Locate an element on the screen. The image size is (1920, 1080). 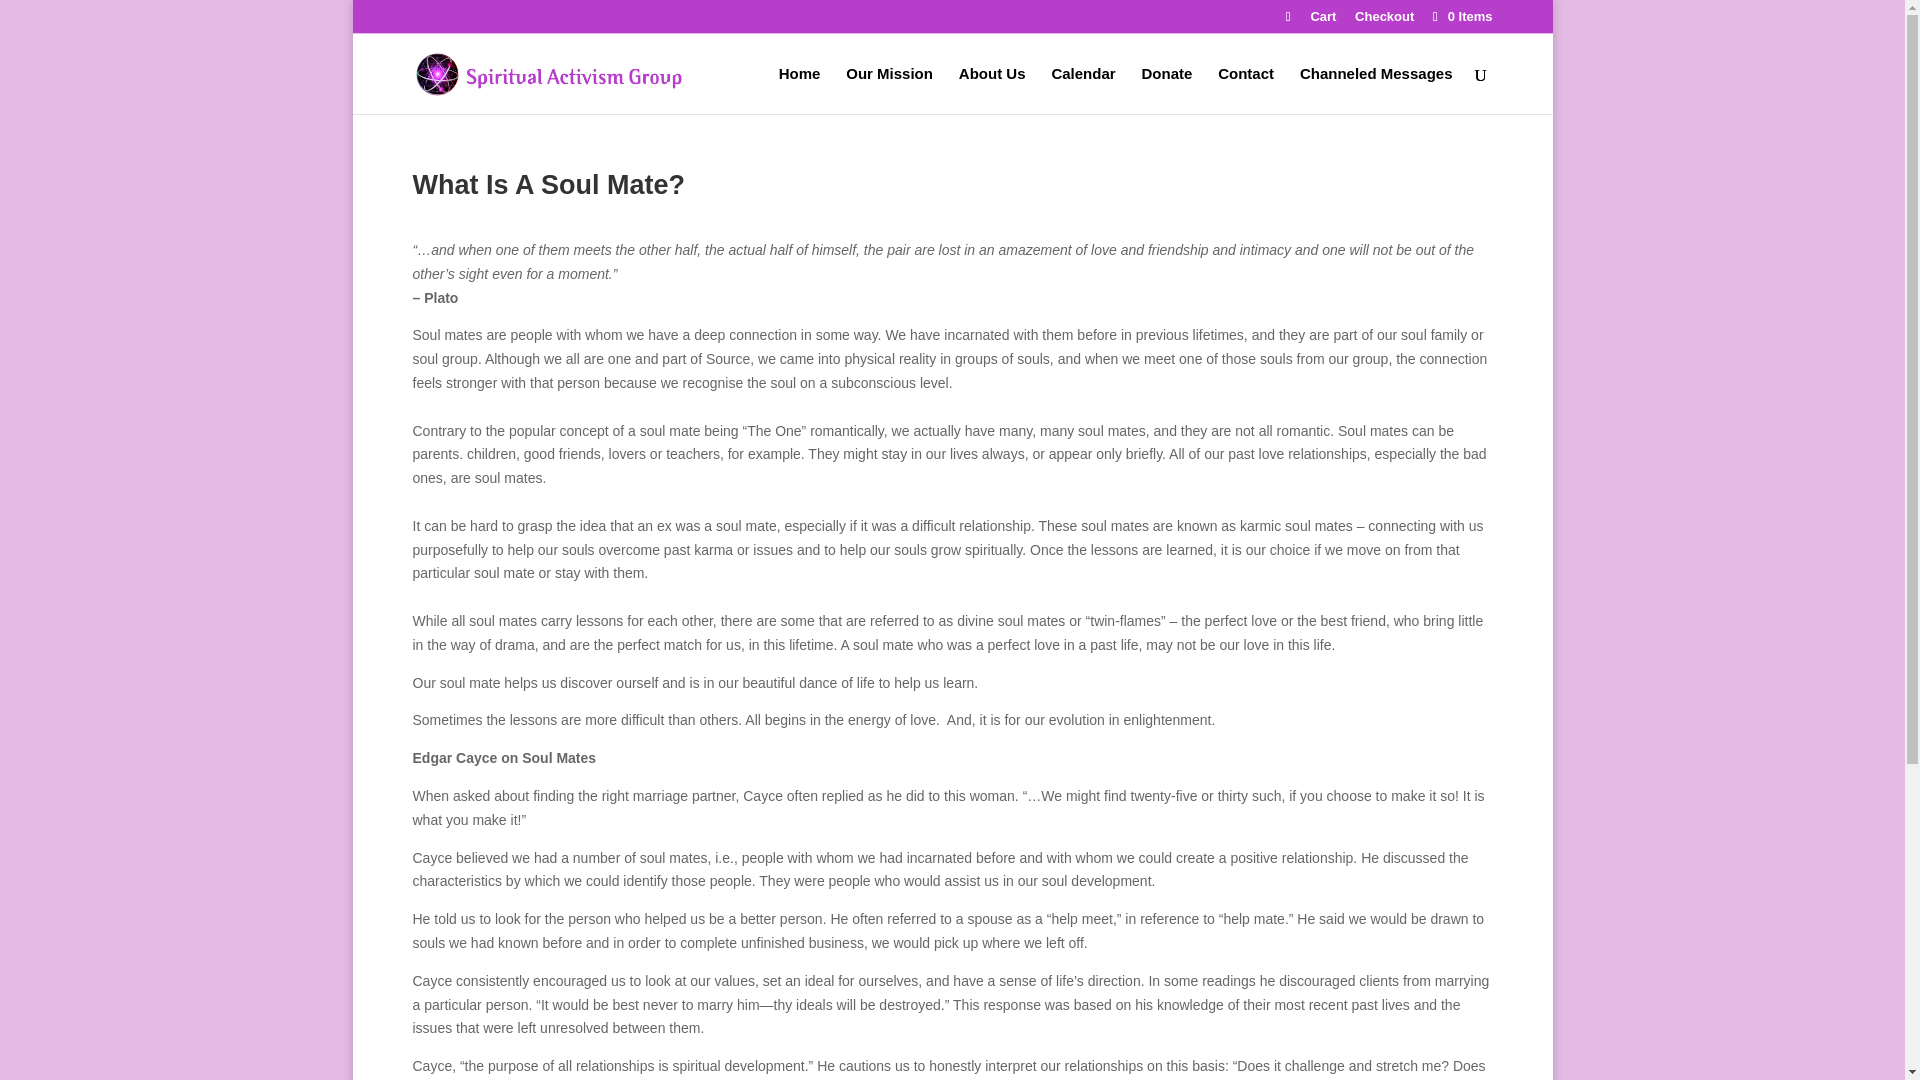
About Us is located at coordinates (992, 90).